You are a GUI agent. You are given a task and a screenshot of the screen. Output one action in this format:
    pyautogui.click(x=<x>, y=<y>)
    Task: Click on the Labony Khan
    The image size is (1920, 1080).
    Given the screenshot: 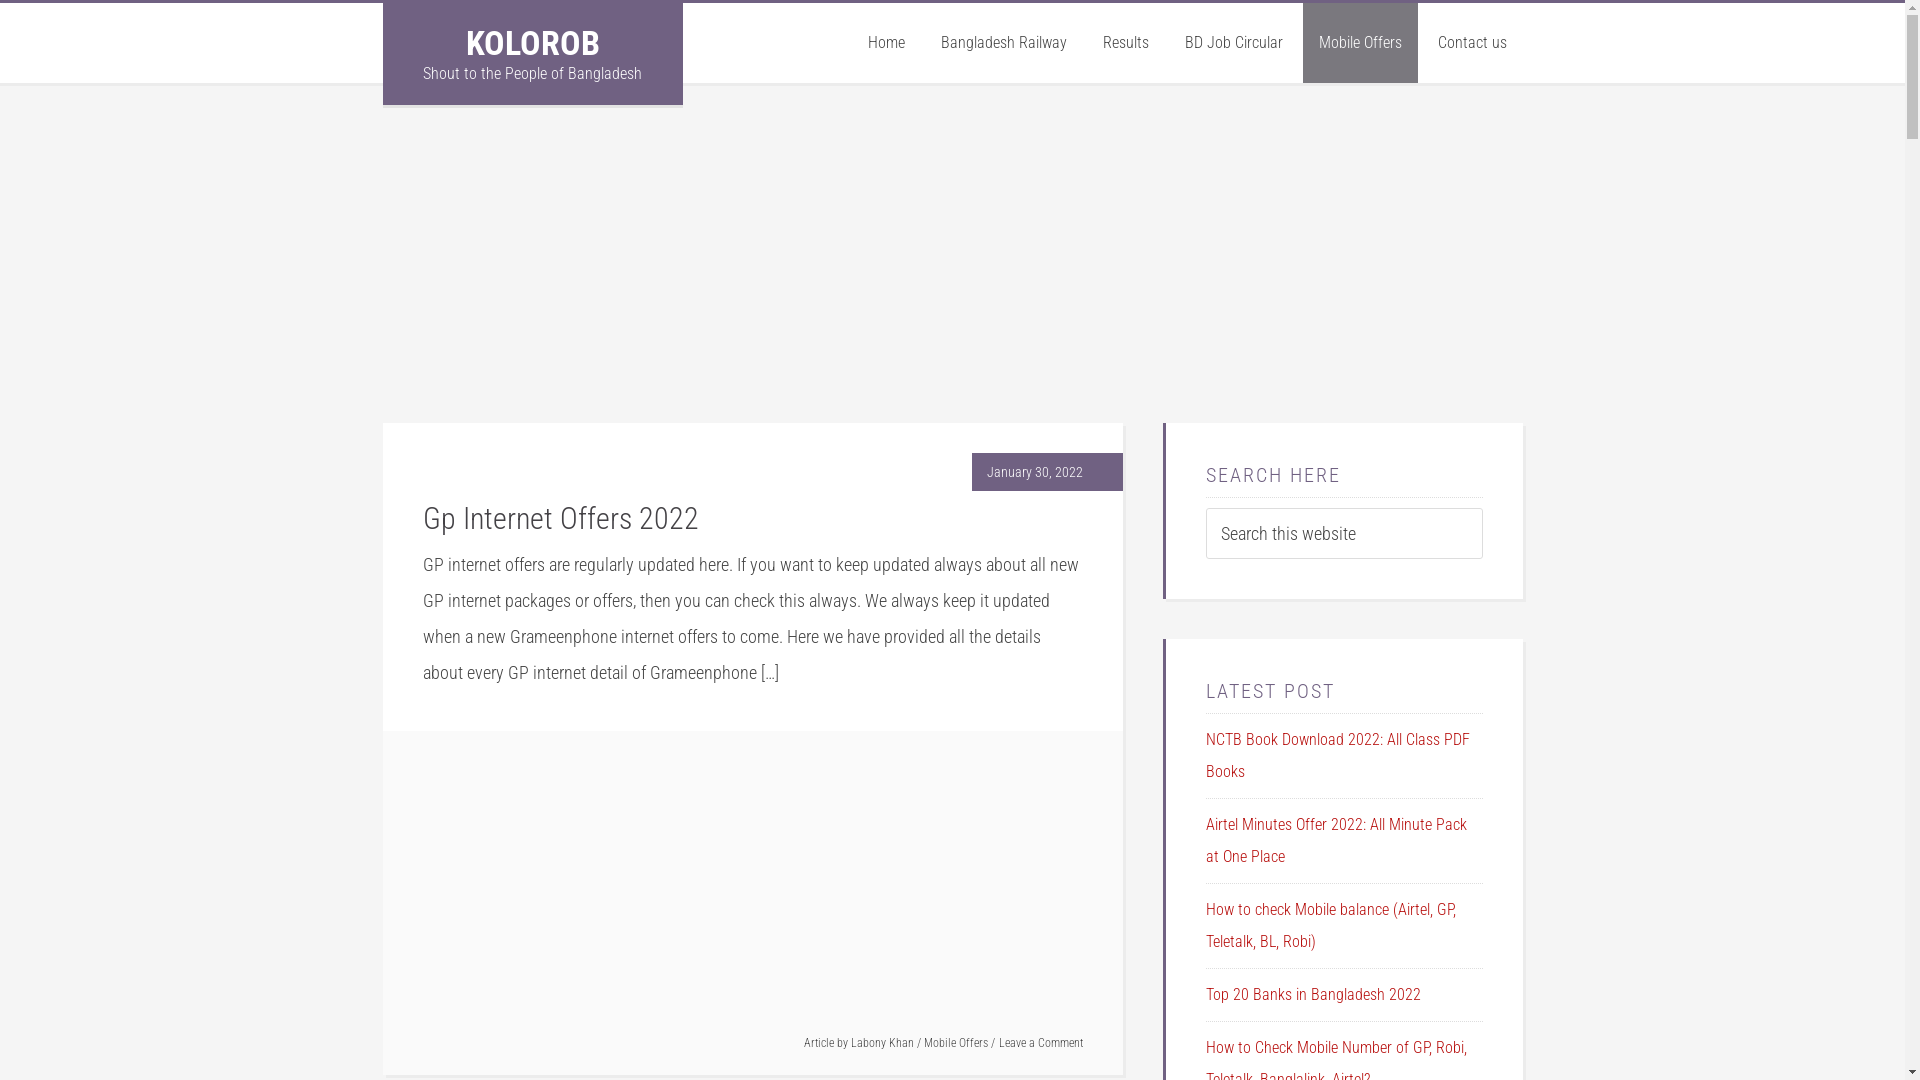 What is the action you would take?
    pyautogui.click(x=882, y=1043)
    